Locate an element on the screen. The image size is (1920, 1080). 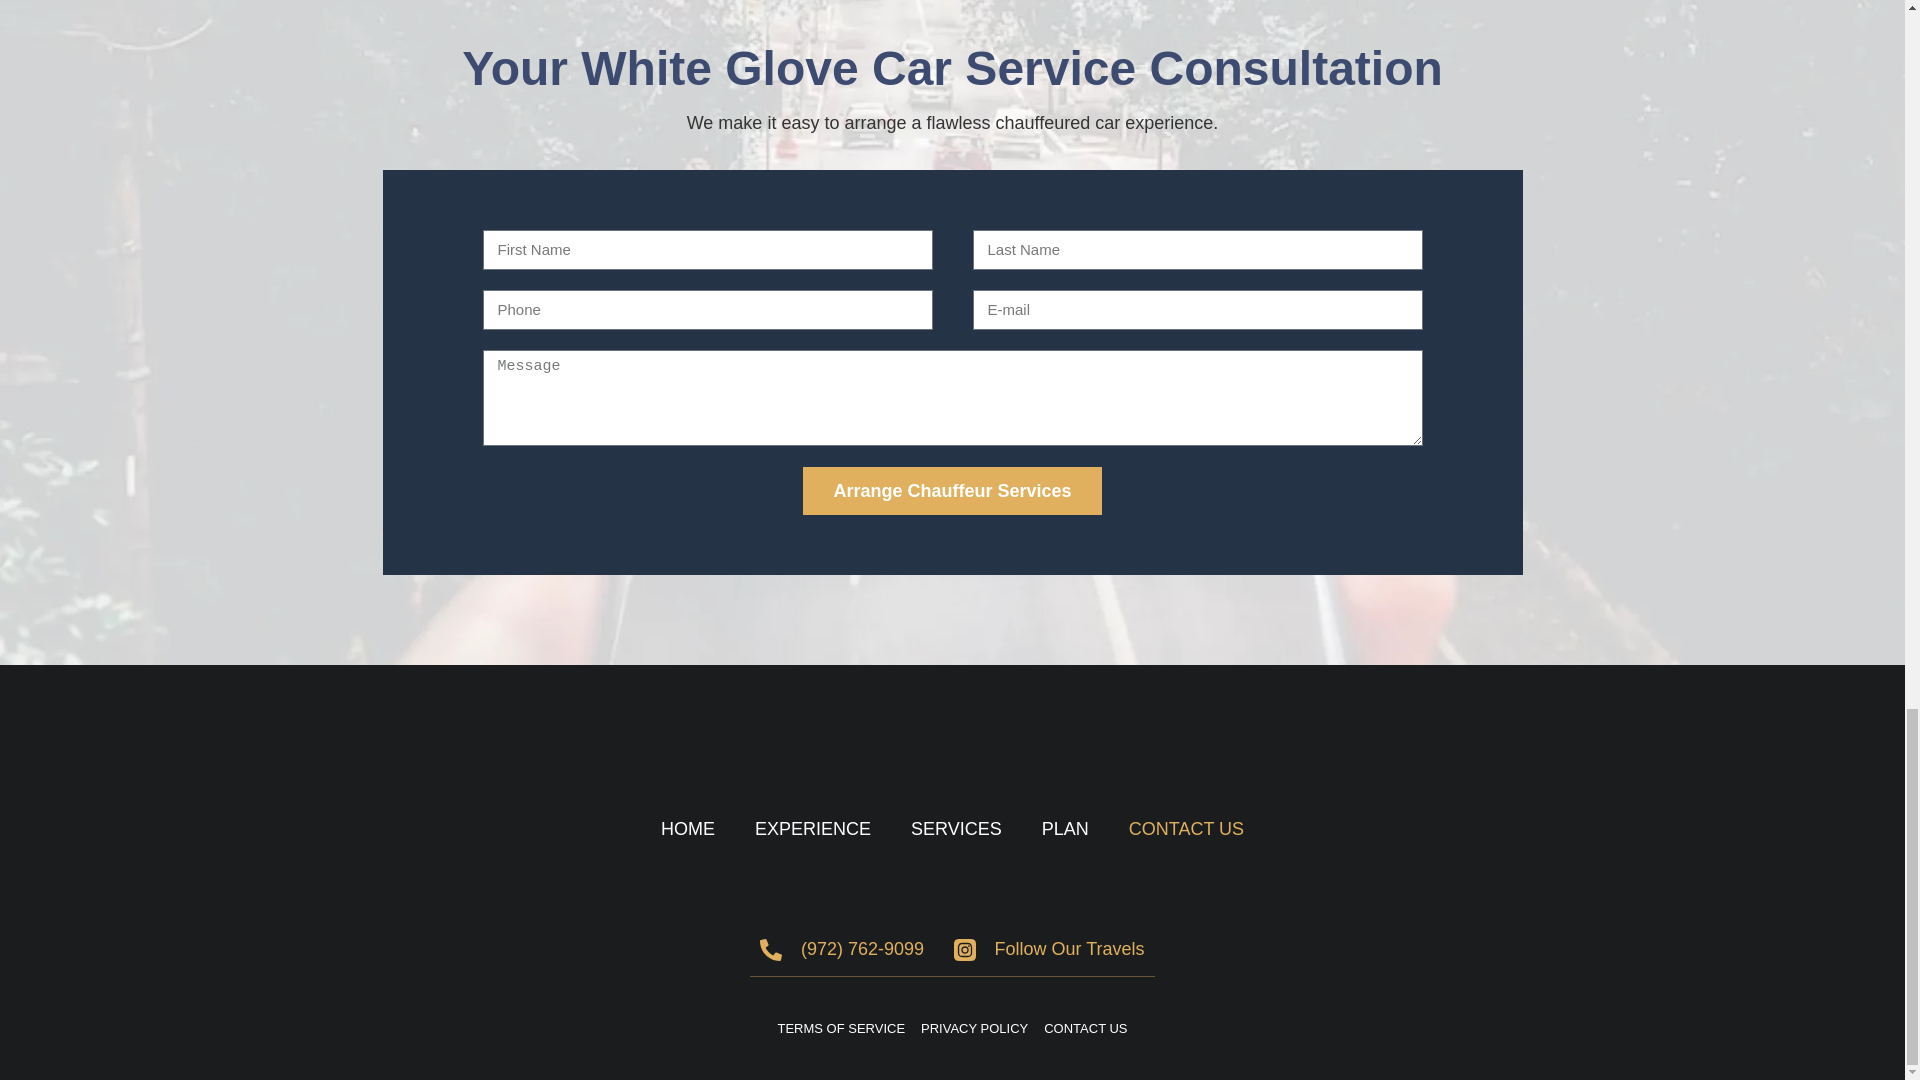
EXPERIENCE is located at coordinates (812, 829).